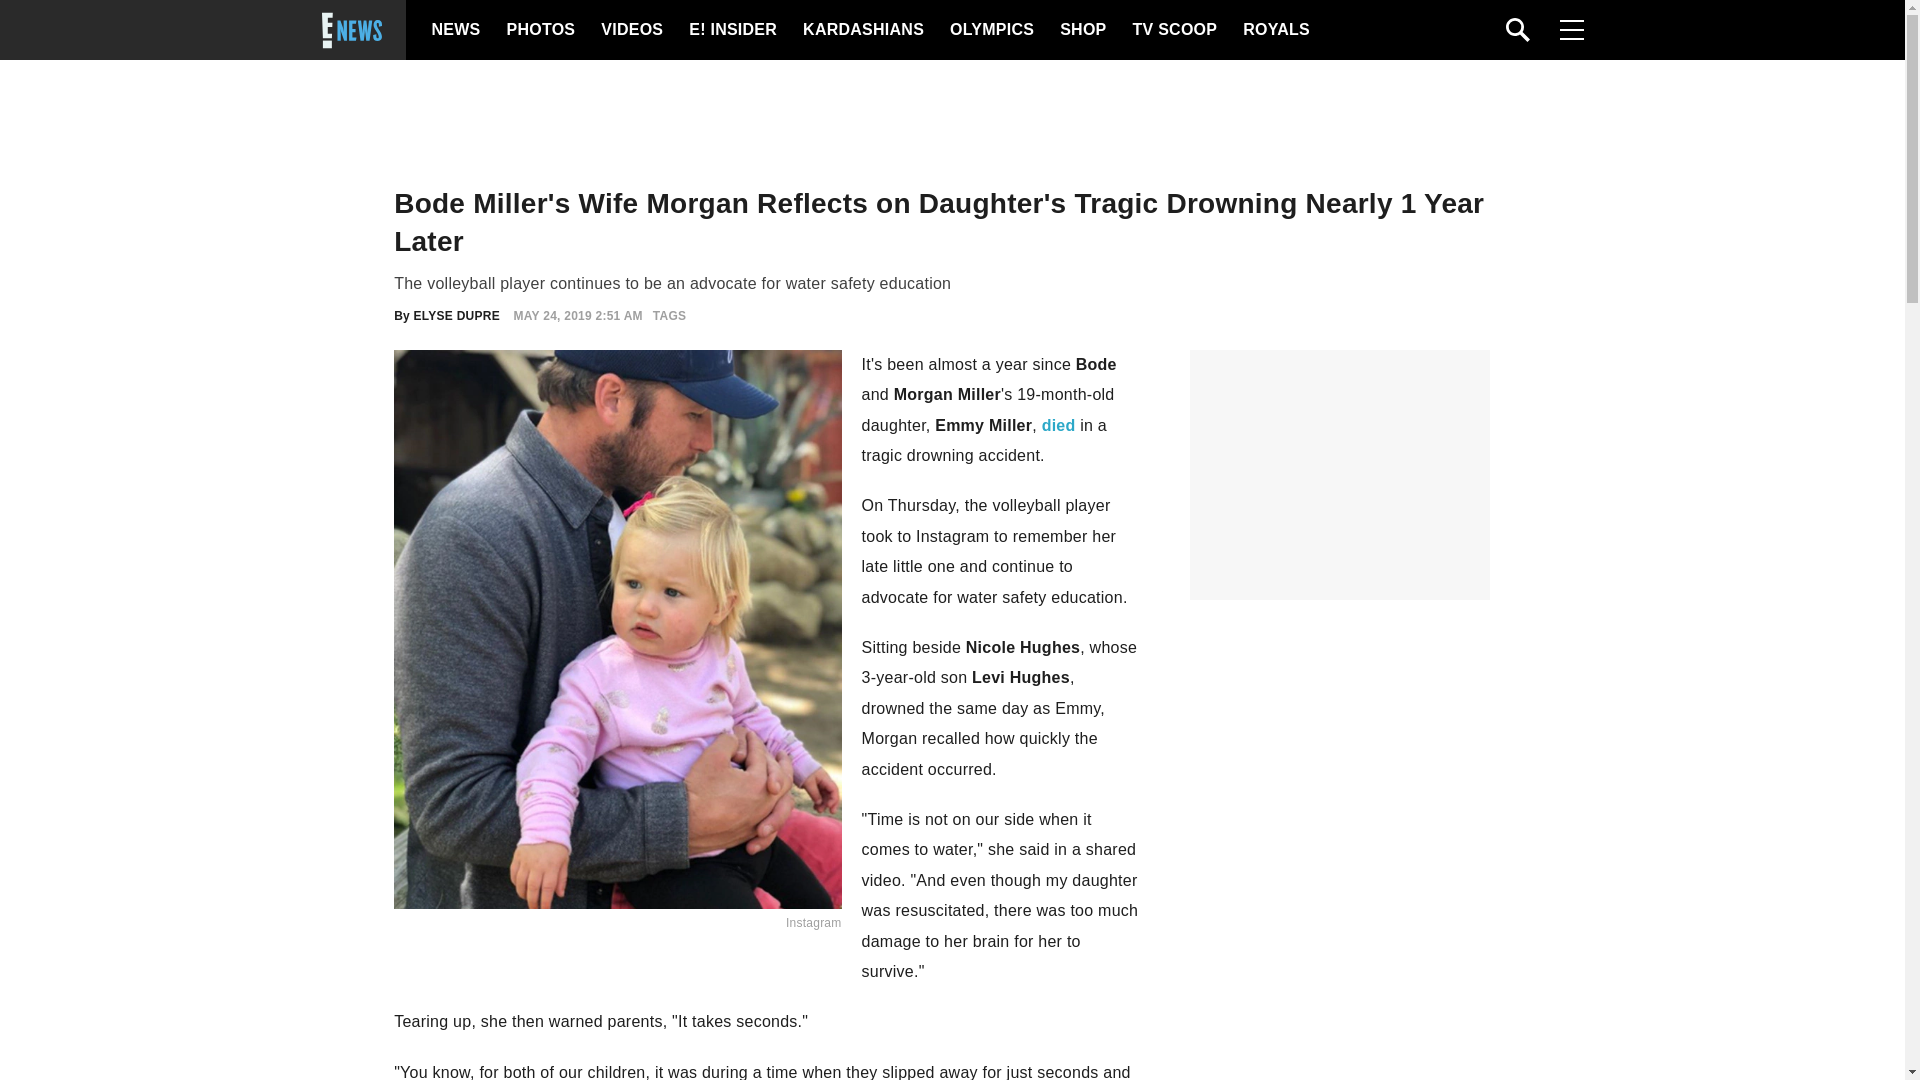  I want to click on VIDEOS, so click(630, 30).